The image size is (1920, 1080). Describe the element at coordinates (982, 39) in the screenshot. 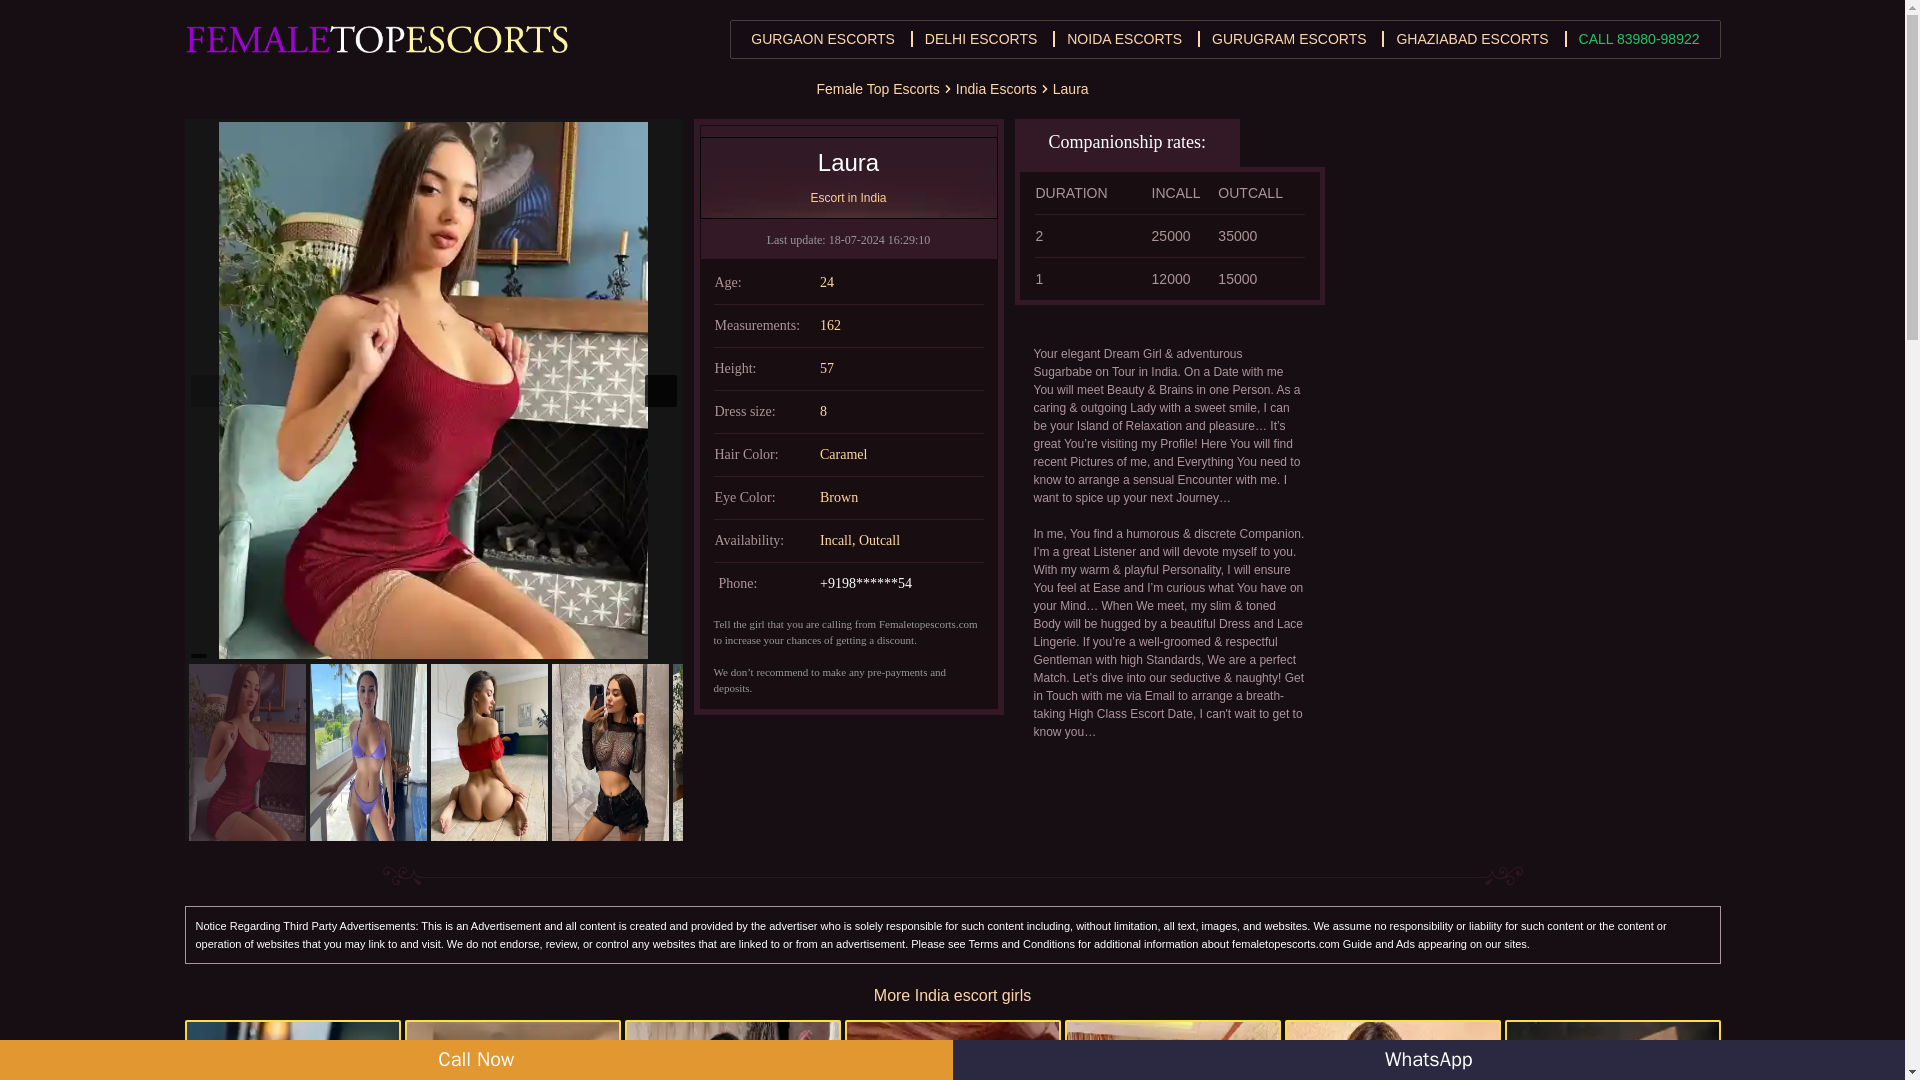

I see `DELHI ESCORTS` at that location.